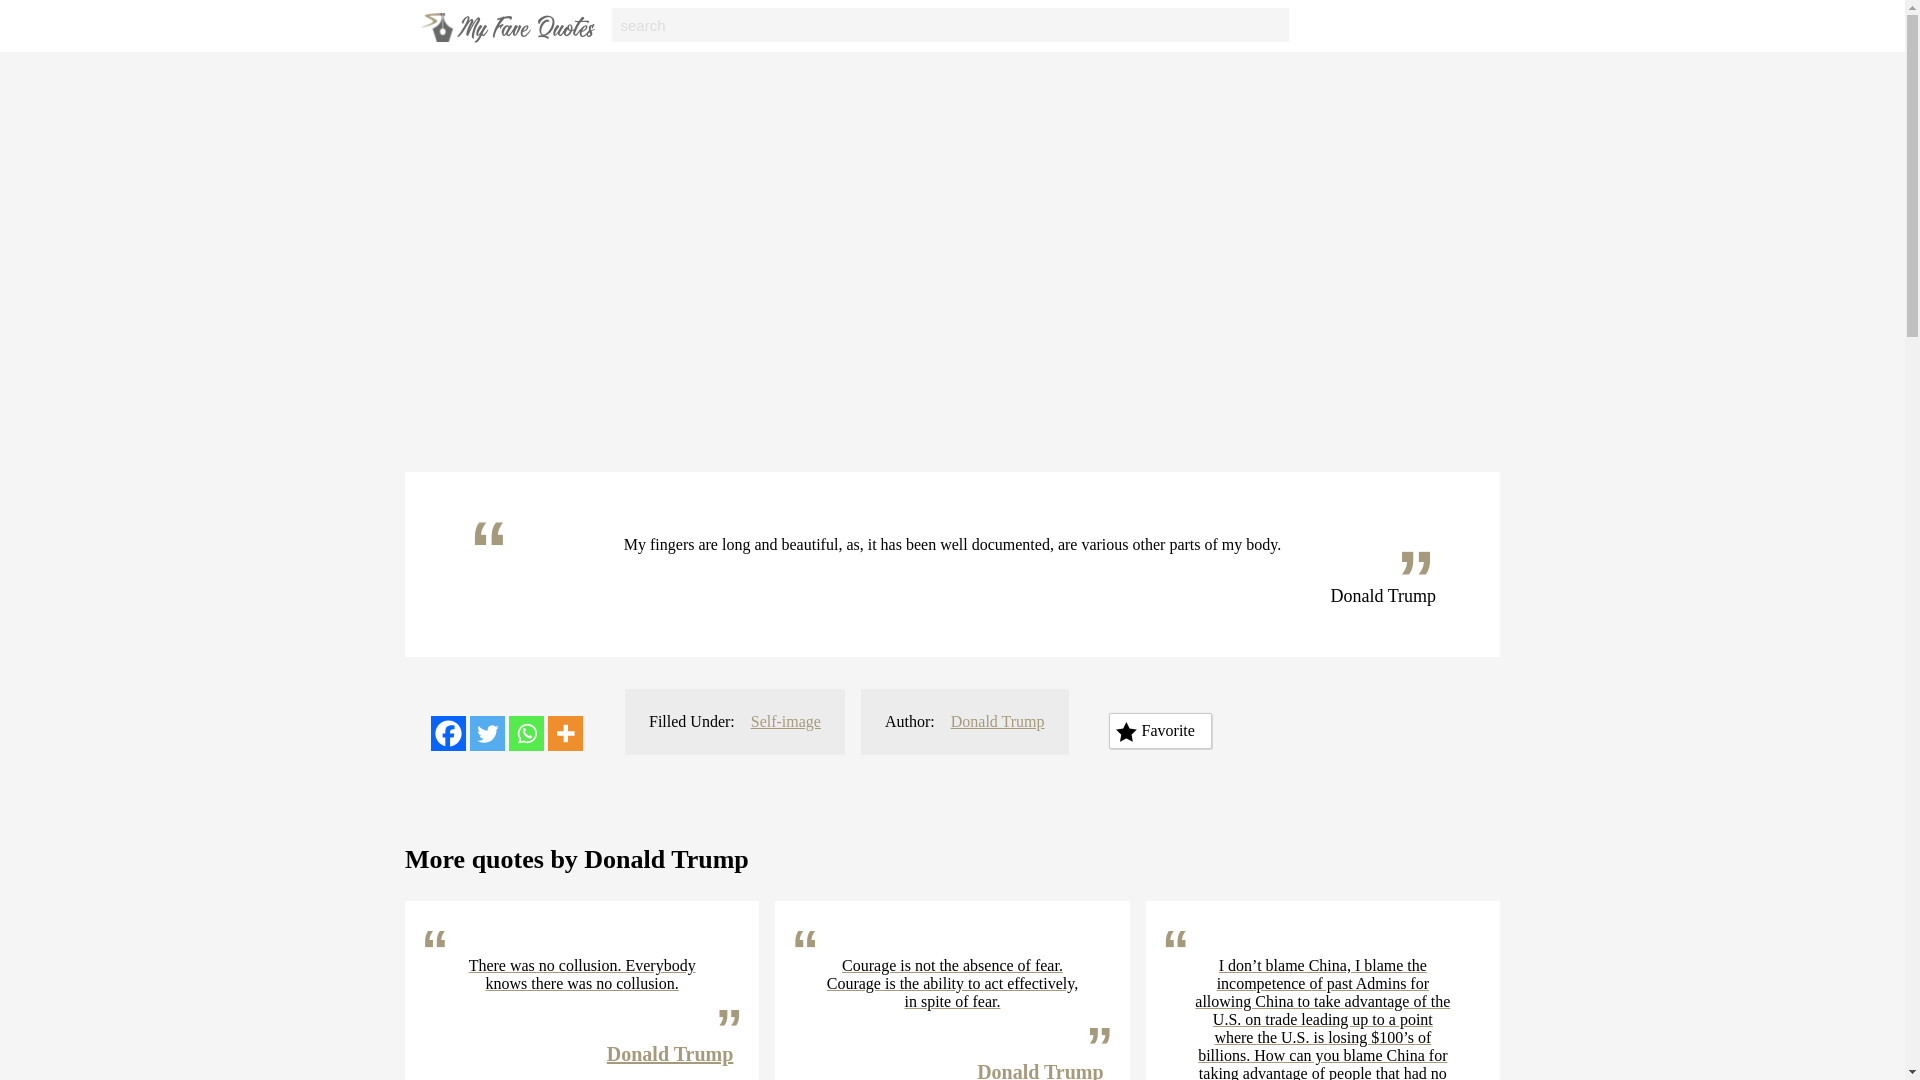 The height and width of the screenshot is (1080, 1920). What do you see at coordinates (786, 721) in the screenshot?
I see `Self-image` at bounding box center [786, 721].